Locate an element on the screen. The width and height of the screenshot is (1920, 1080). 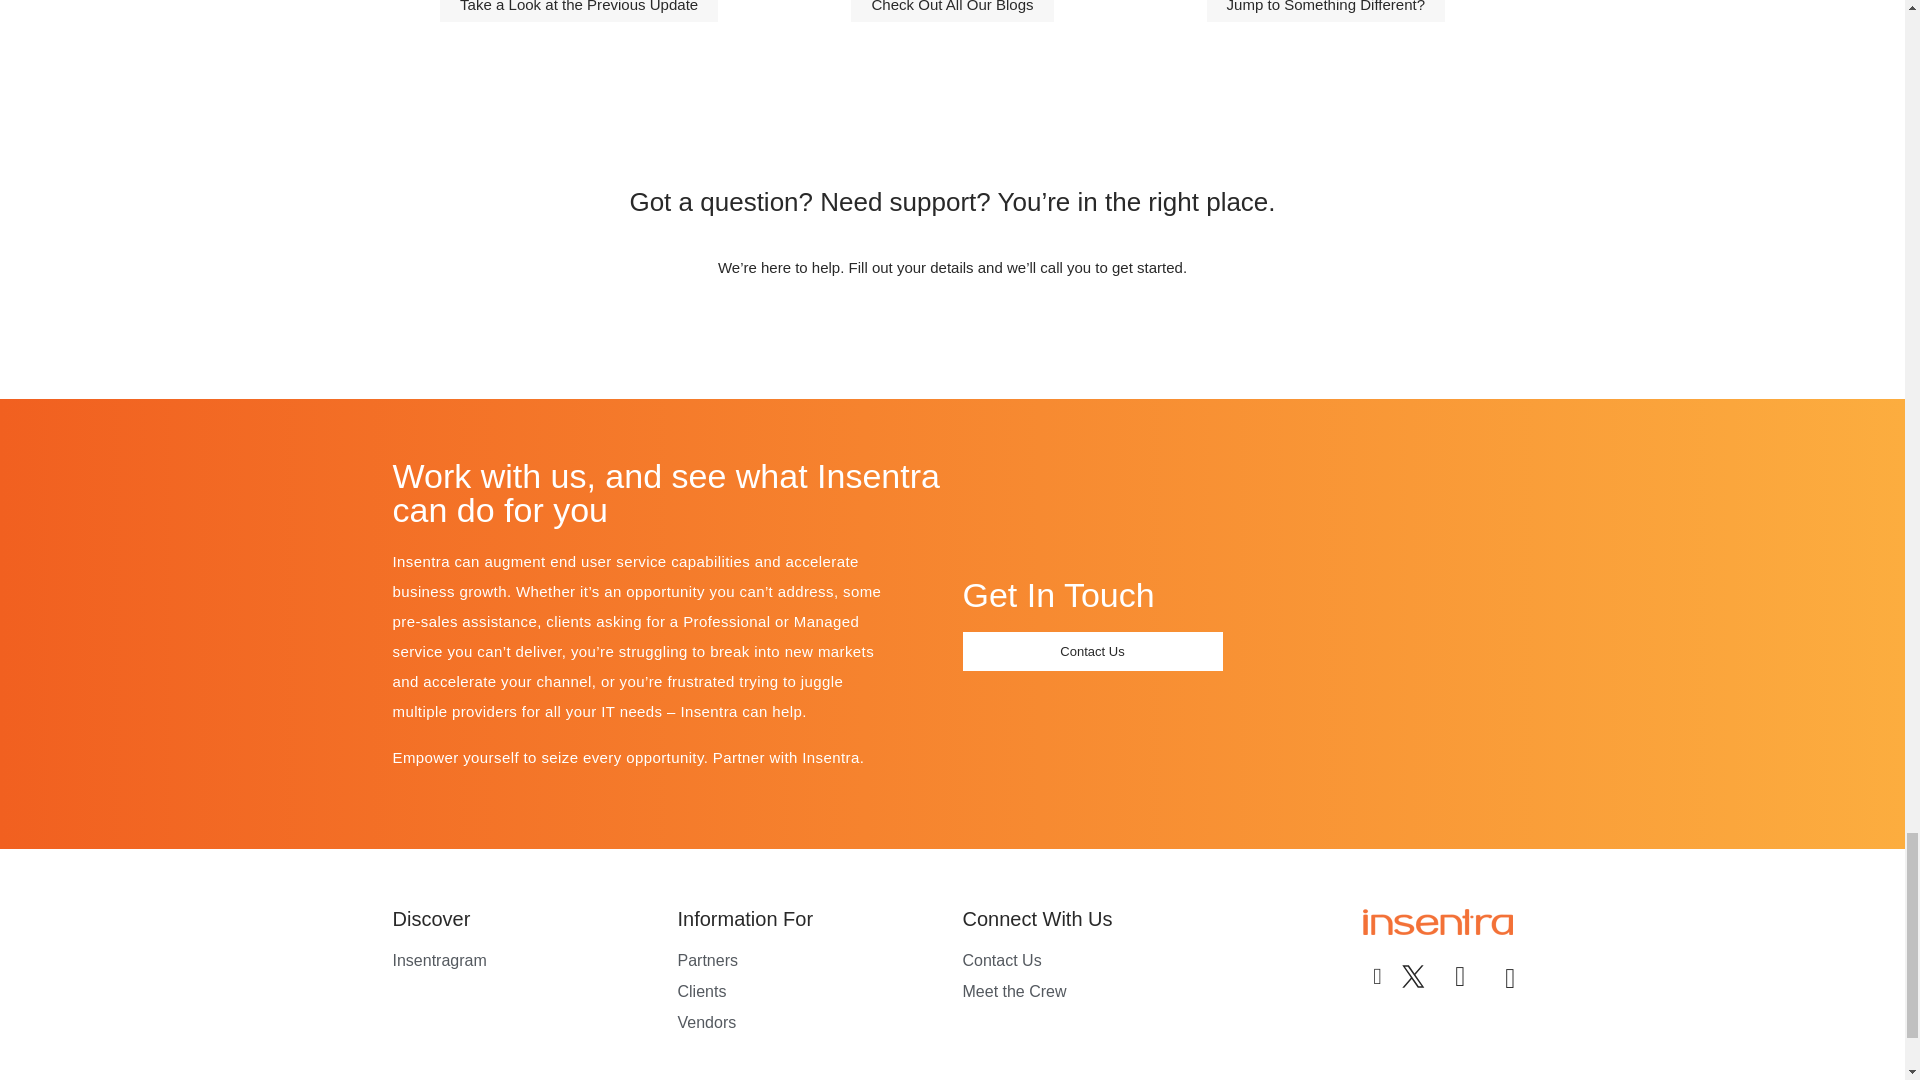
Take a Look at the Previous Update is located at coordinates (578, 10).